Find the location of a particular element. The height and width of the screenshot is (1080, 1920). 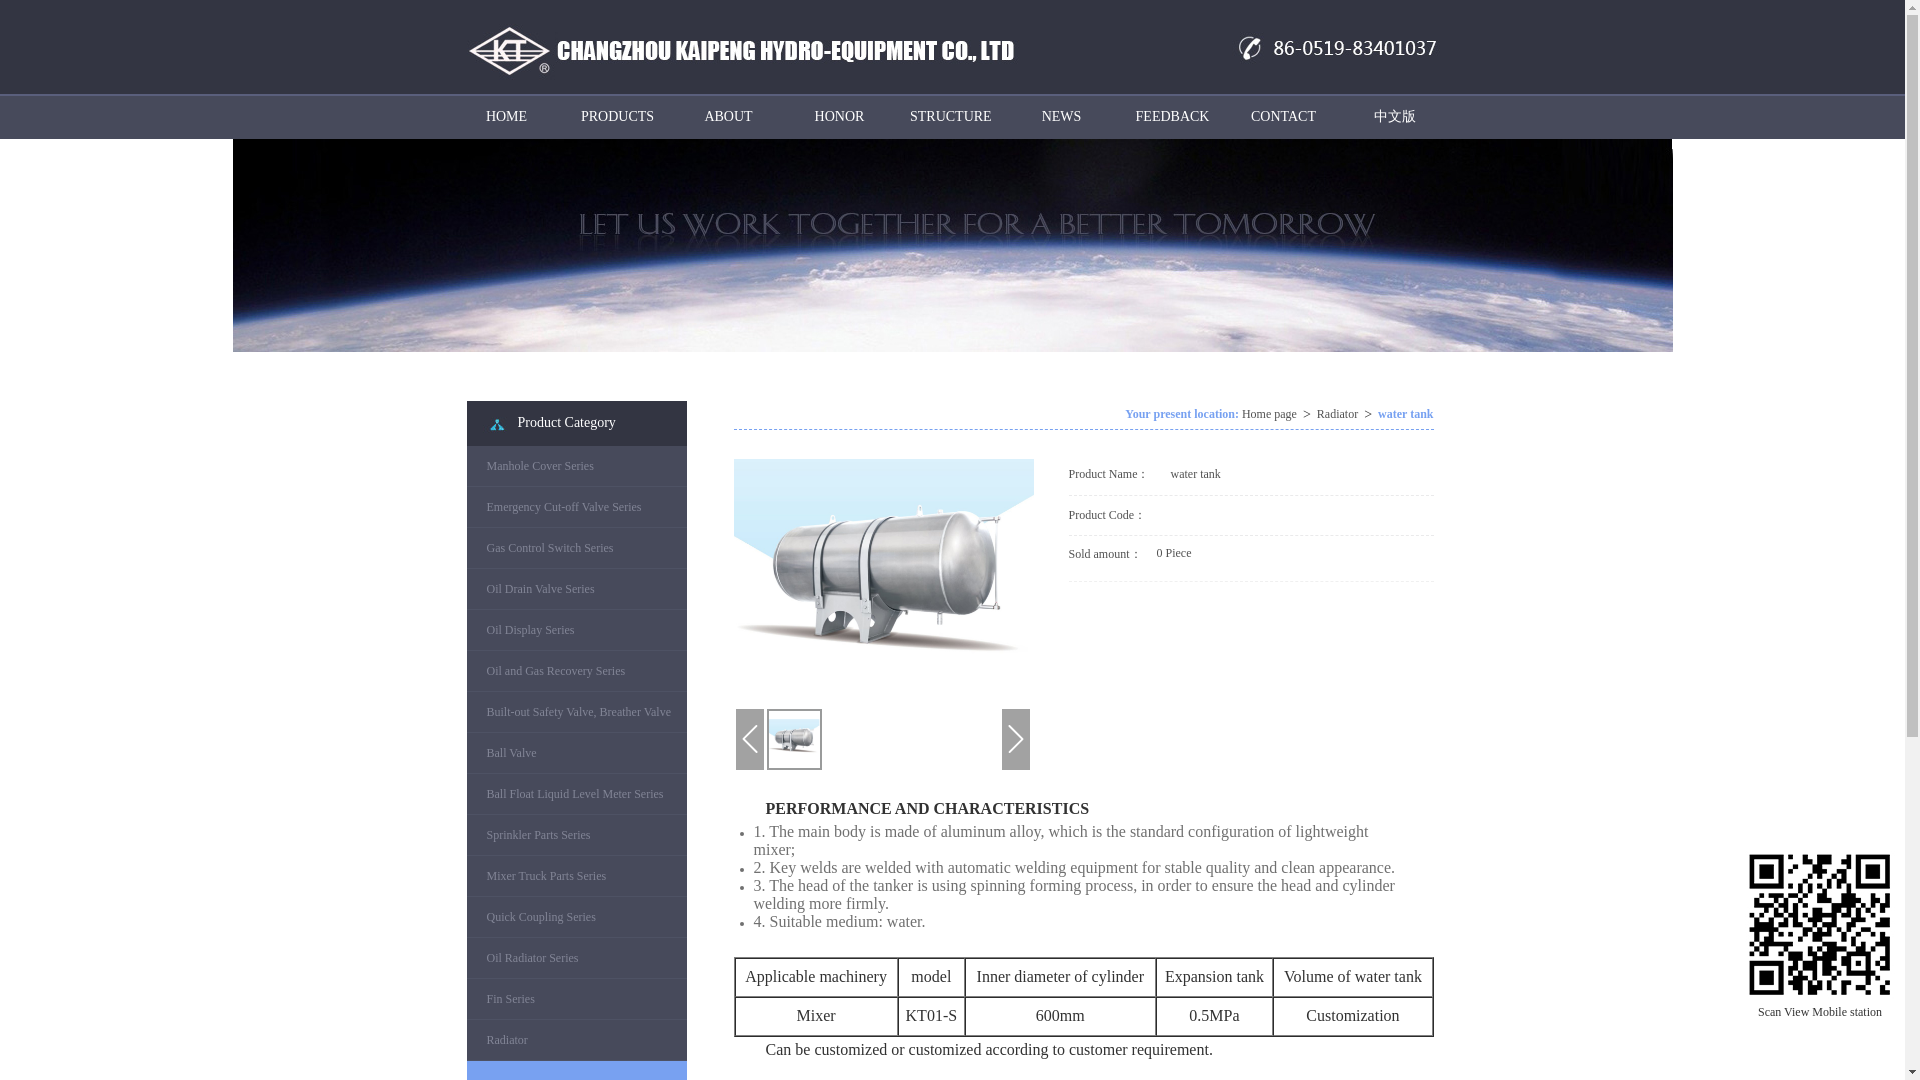

Oil Drain Valve Series is located at coordinates (576, 588).